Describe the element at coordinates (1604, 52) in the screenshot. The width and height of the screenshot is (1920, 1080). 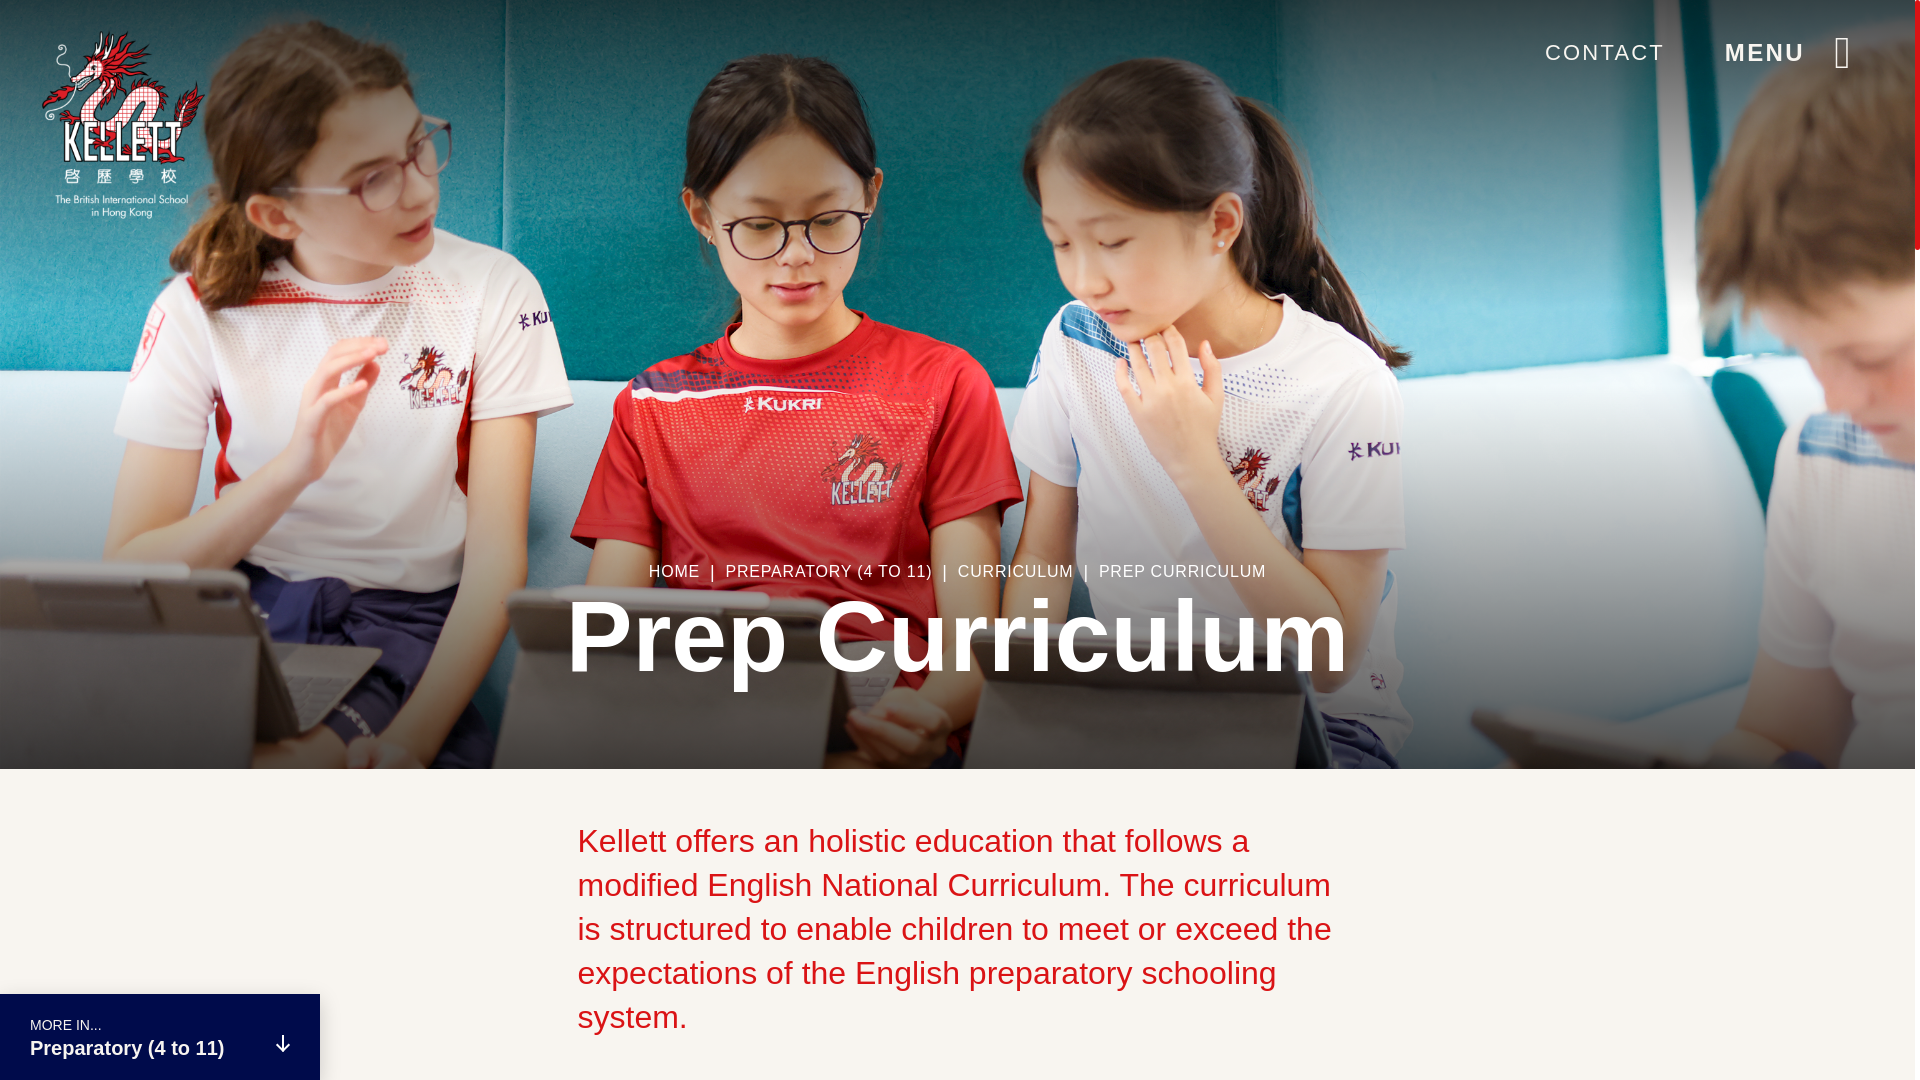
I see `CONTACT` at that location.